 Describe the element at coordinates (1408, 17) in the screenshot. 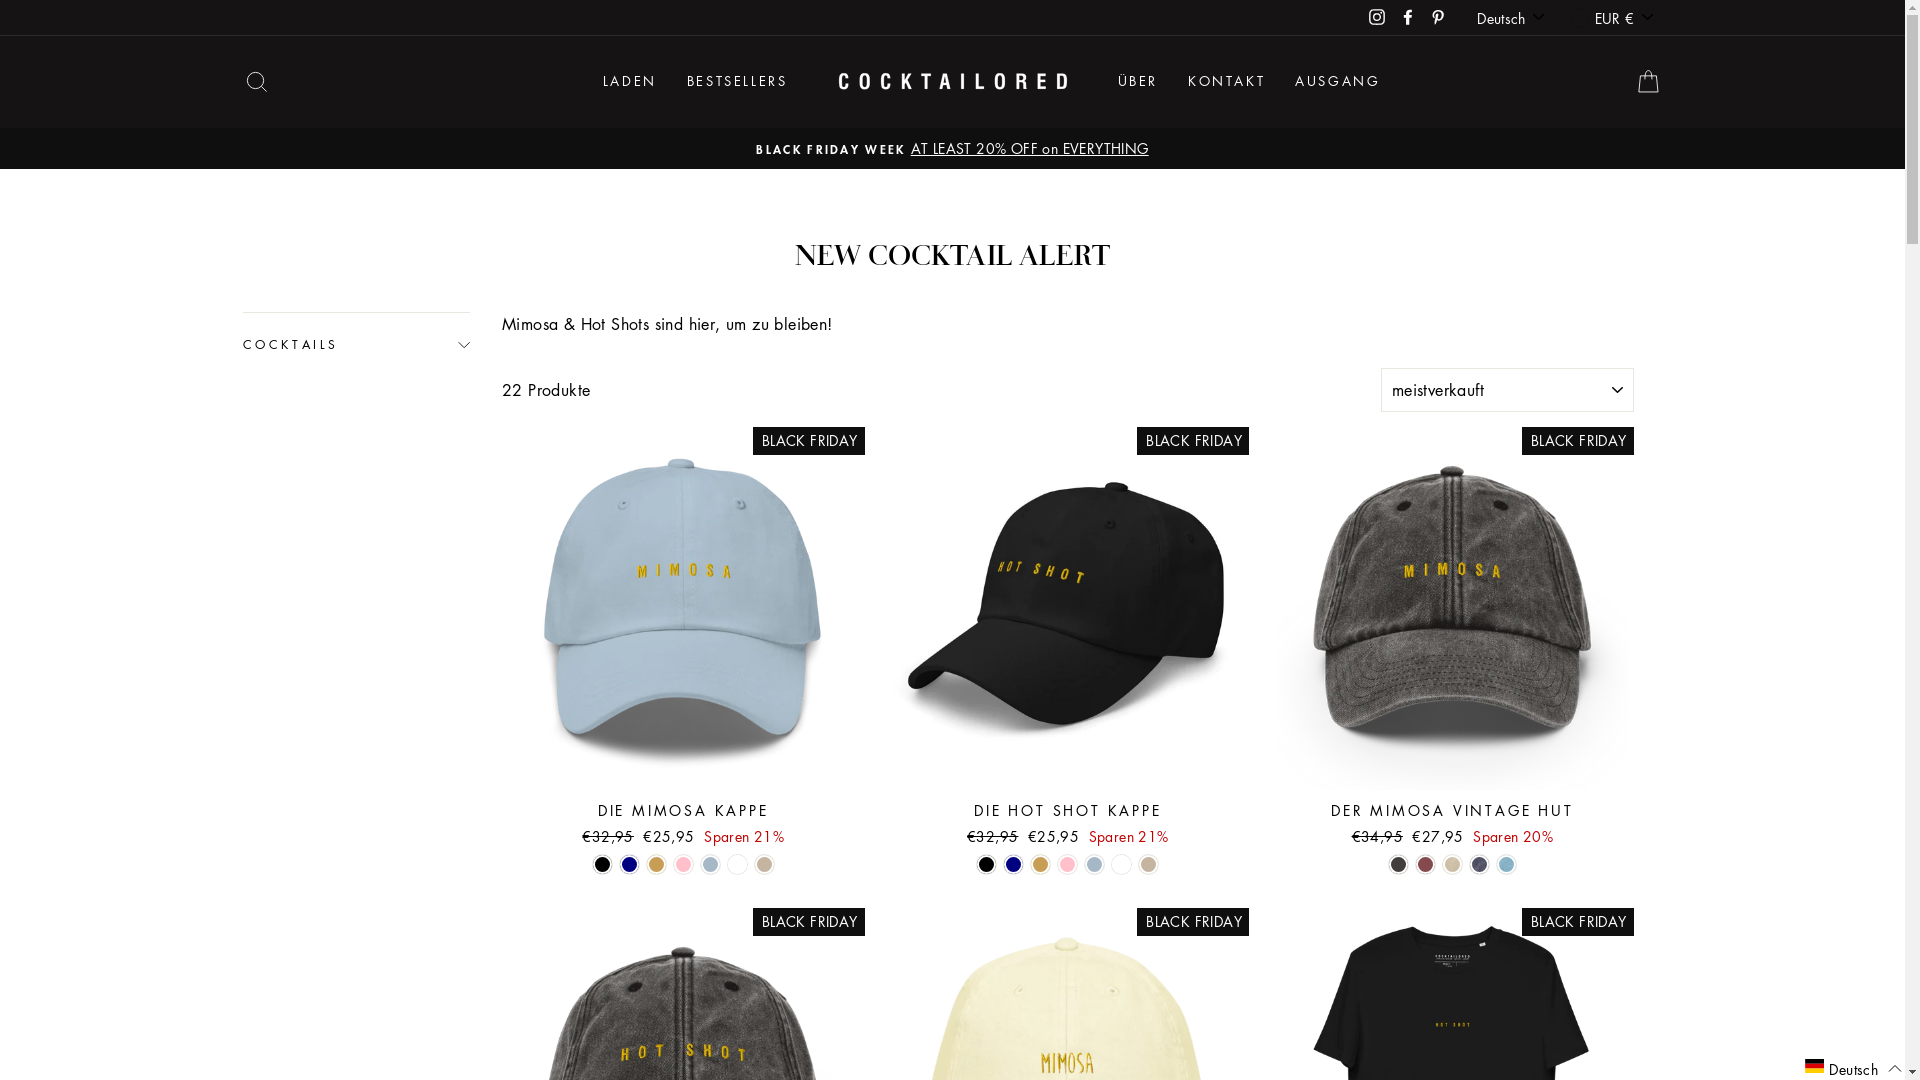

I see `Facebook` at that location.